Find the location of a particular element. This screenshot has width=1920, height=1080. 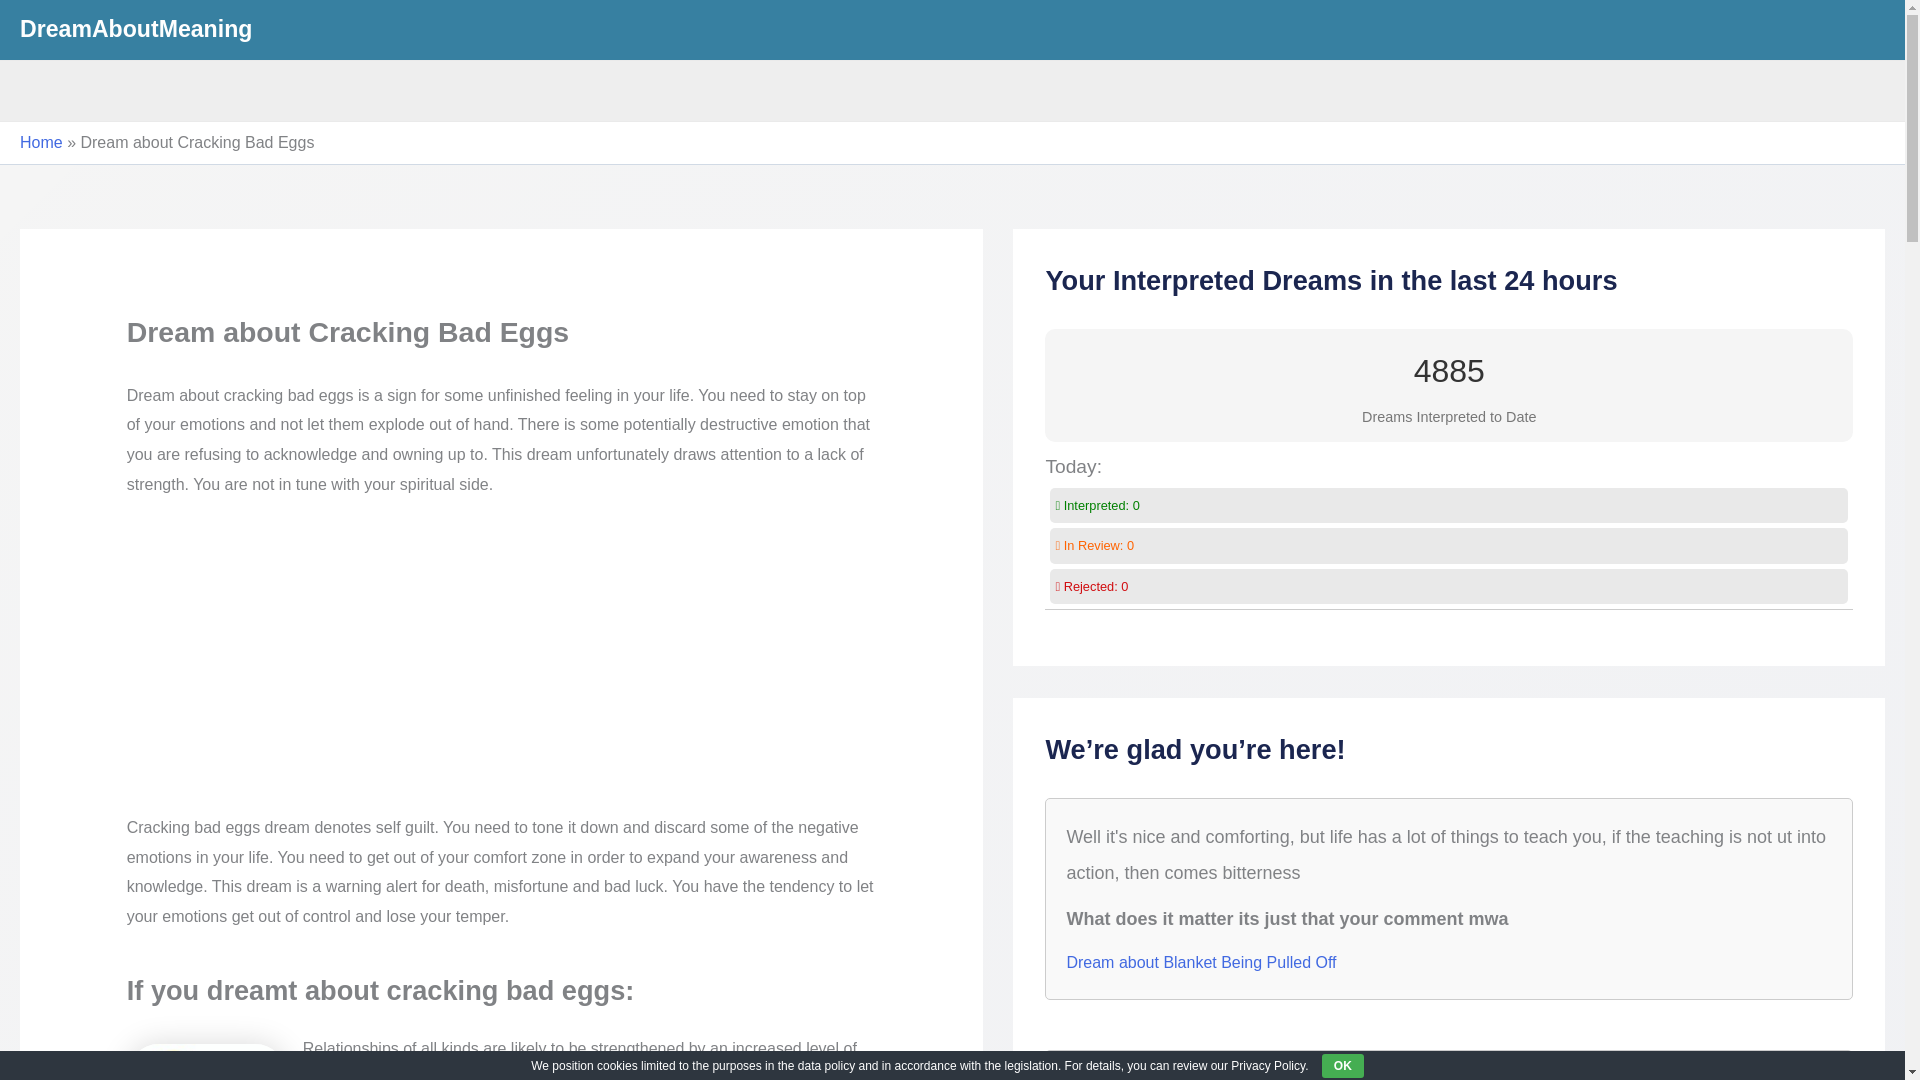

DreamAboutMeaning is located at coordinates (135, 29).